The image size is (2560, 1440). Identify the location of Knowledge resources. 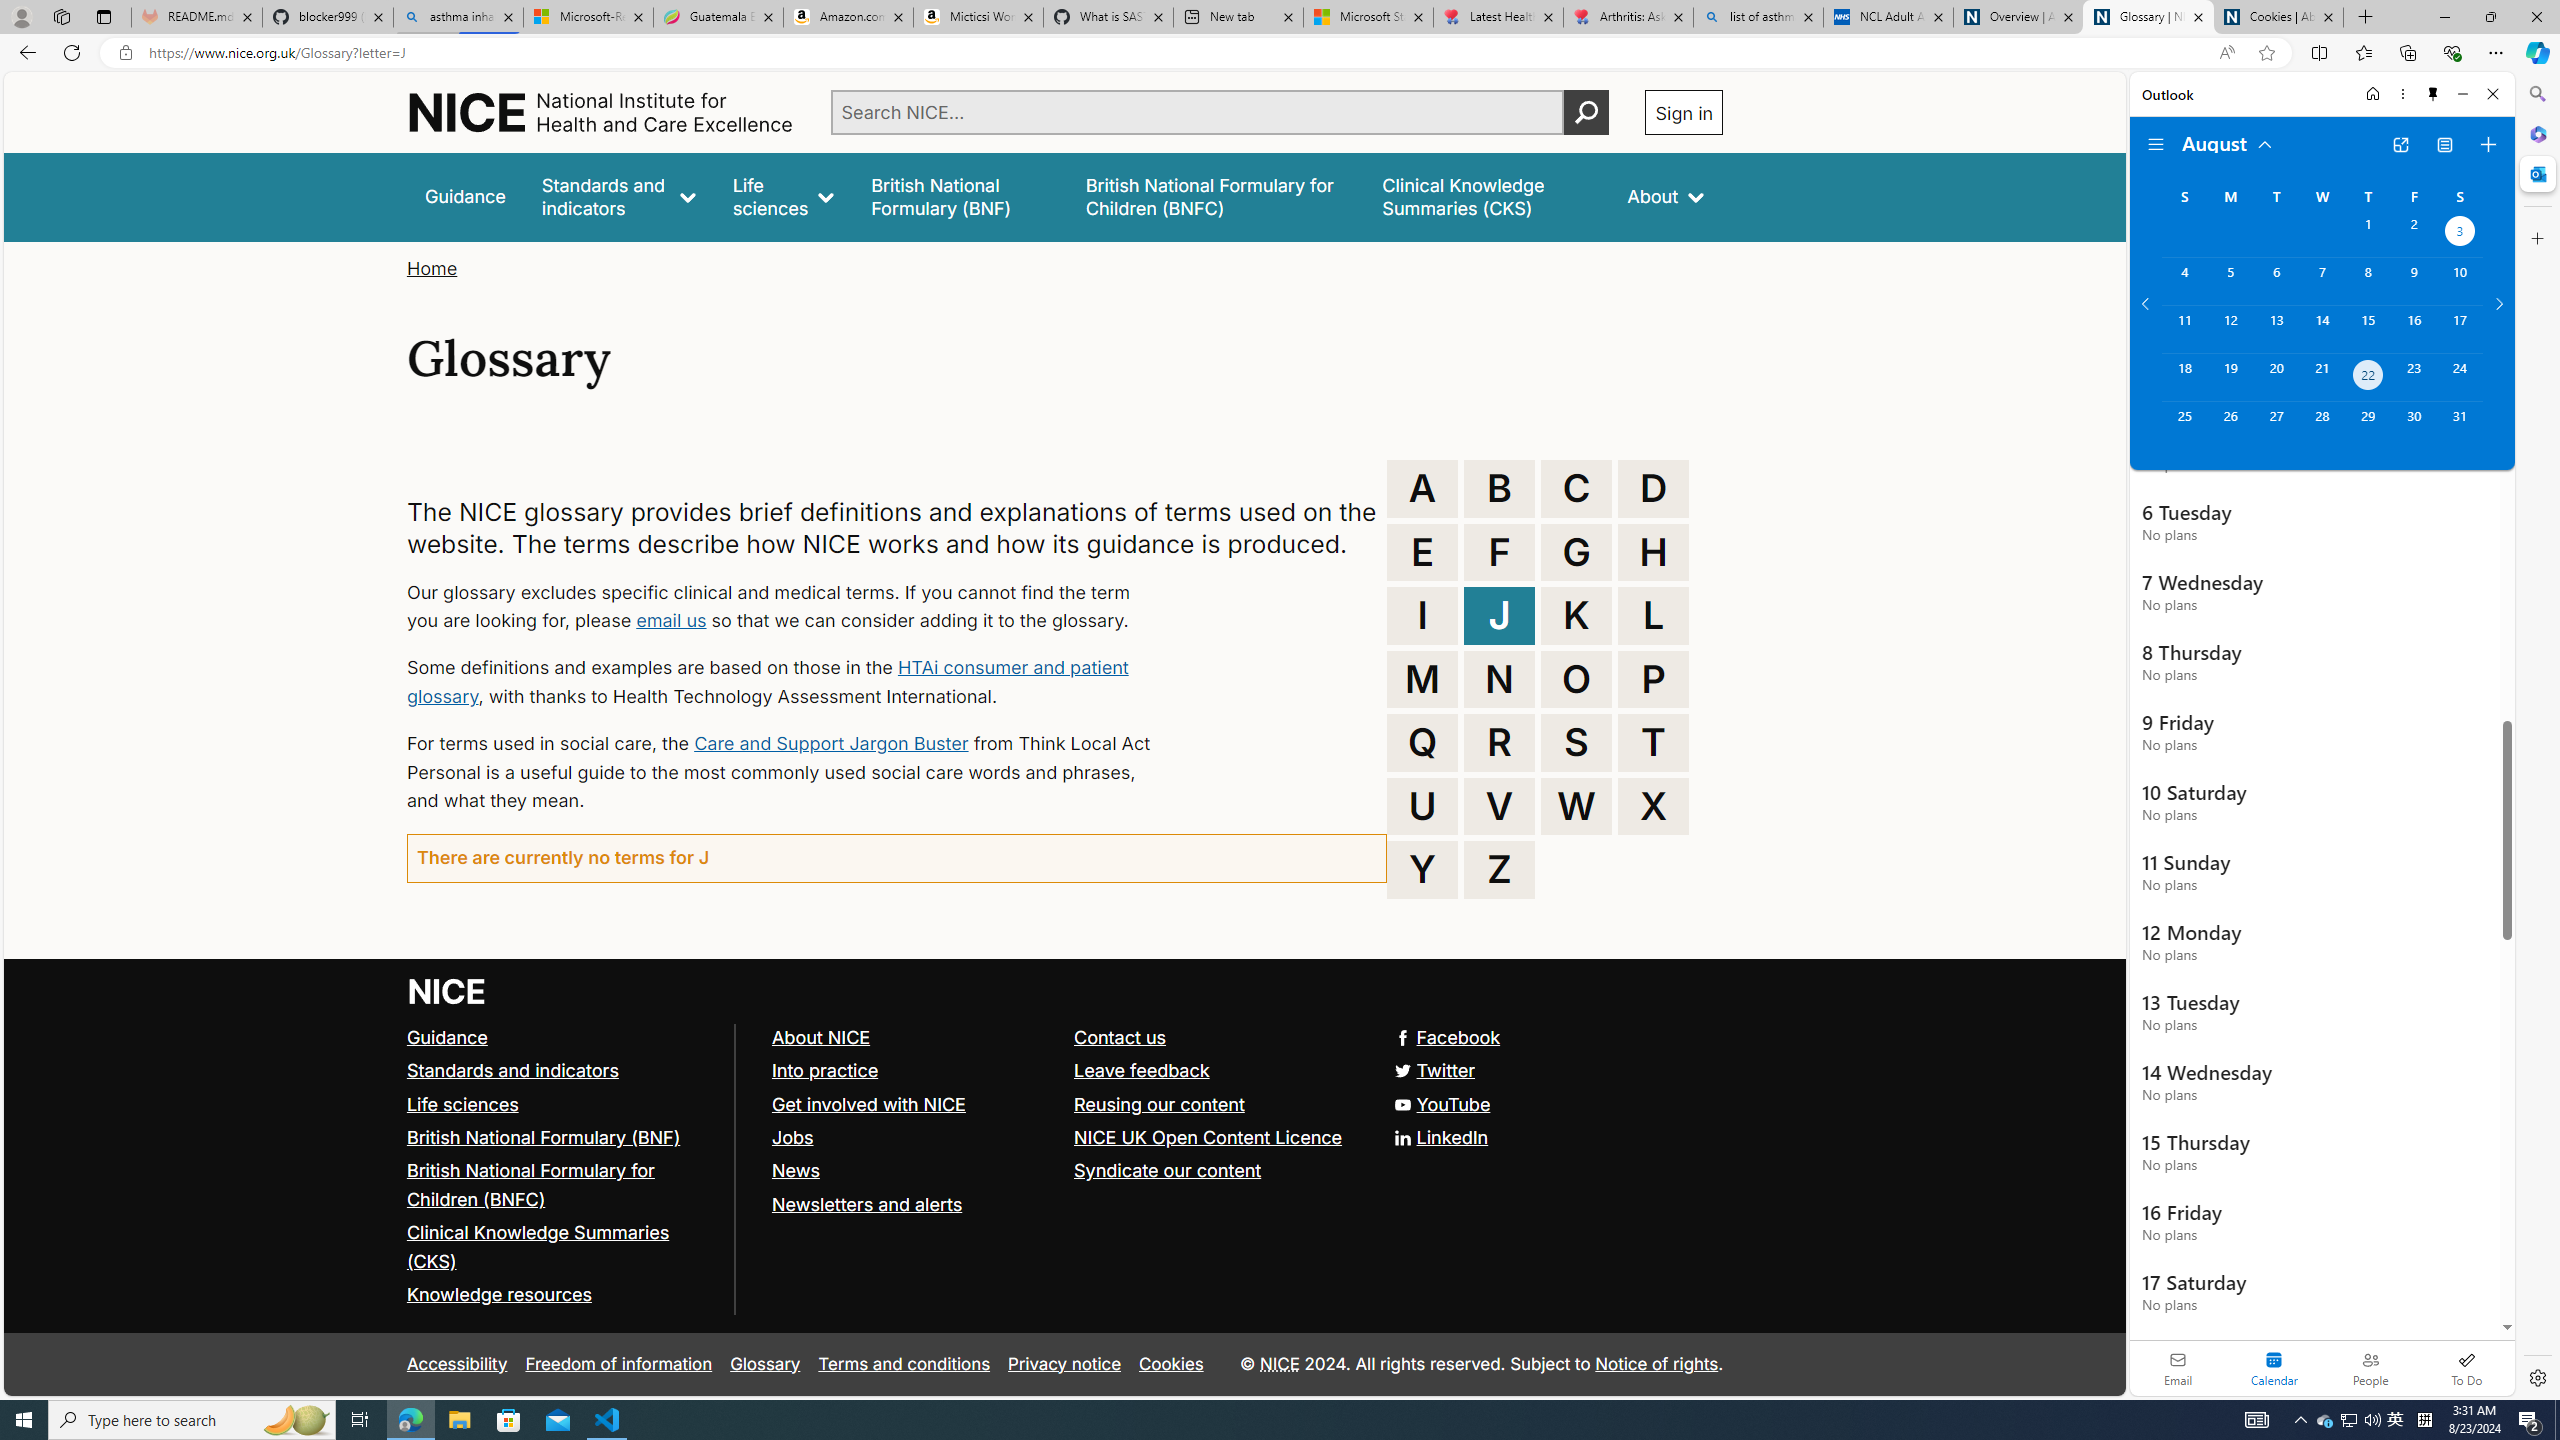
(562, 1296).